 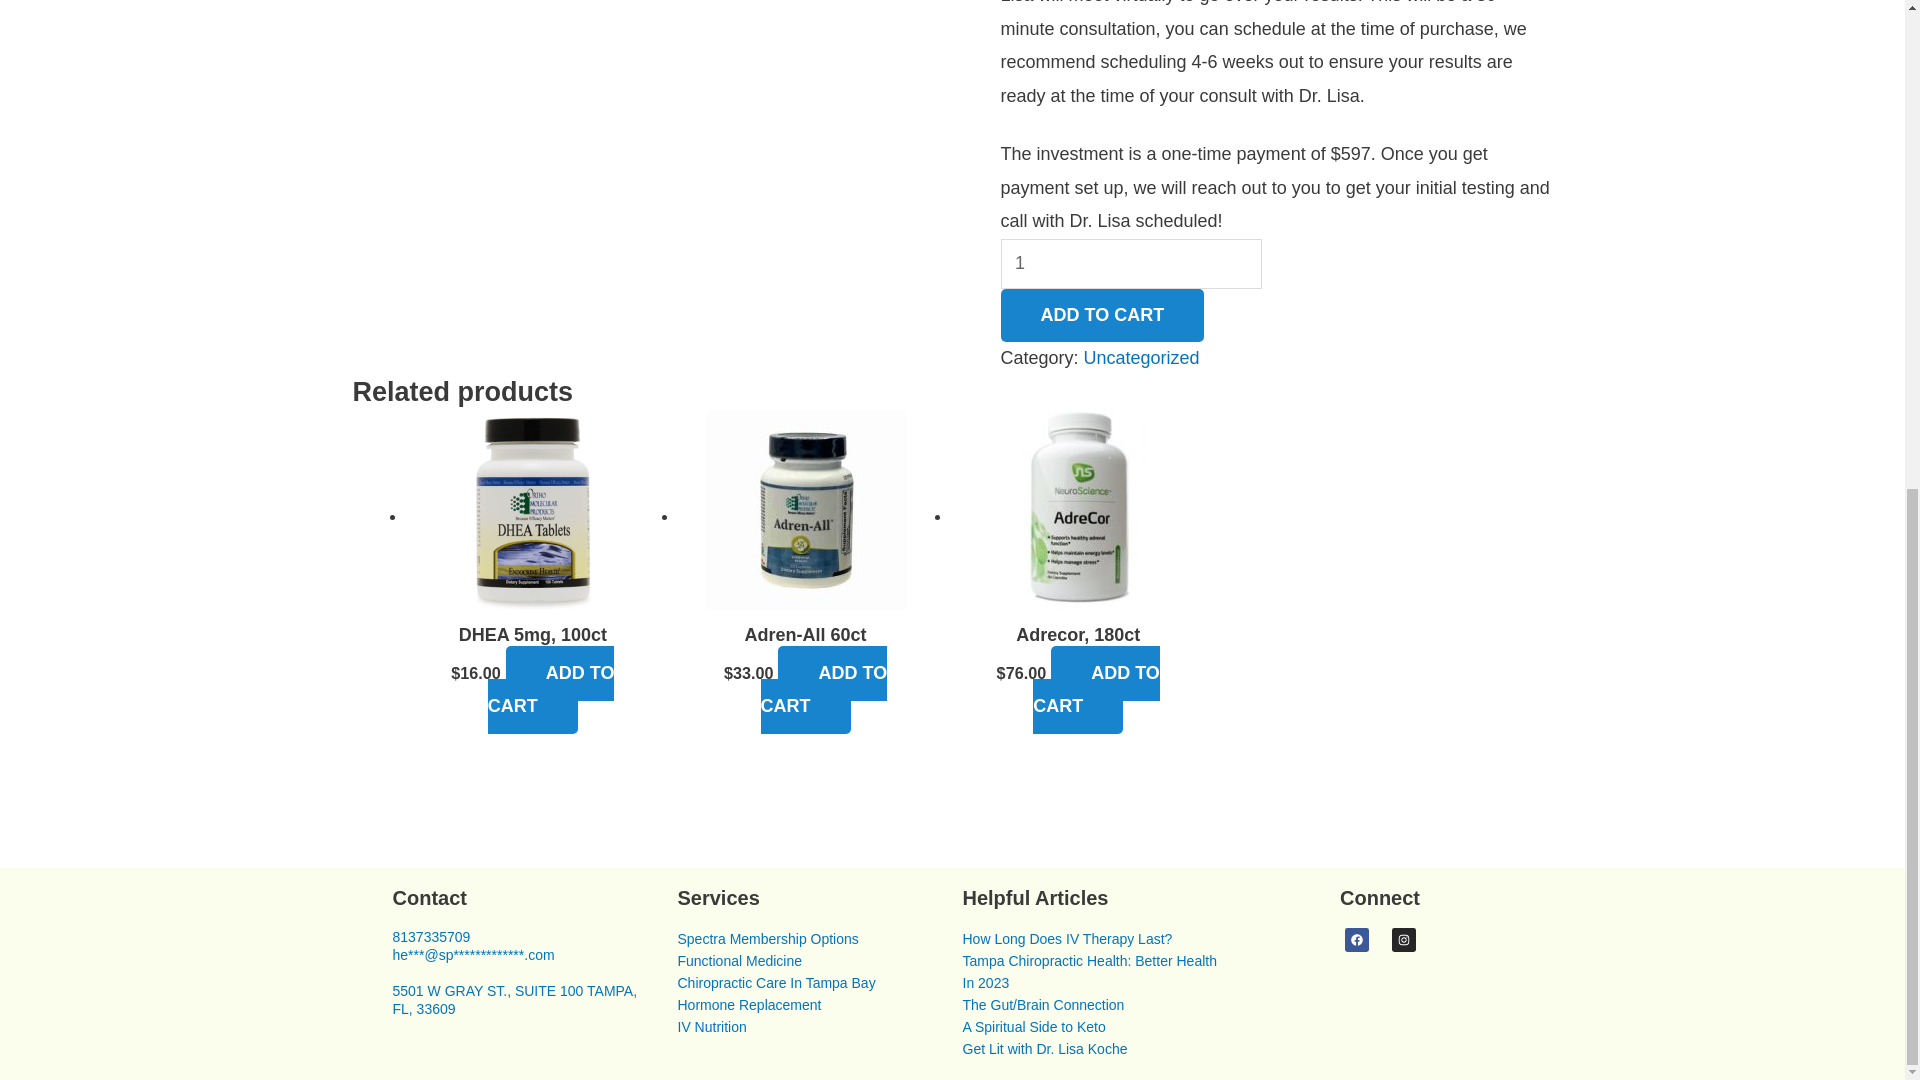 I want to click on Hormone Replacement, so click(x=749, y=1004).